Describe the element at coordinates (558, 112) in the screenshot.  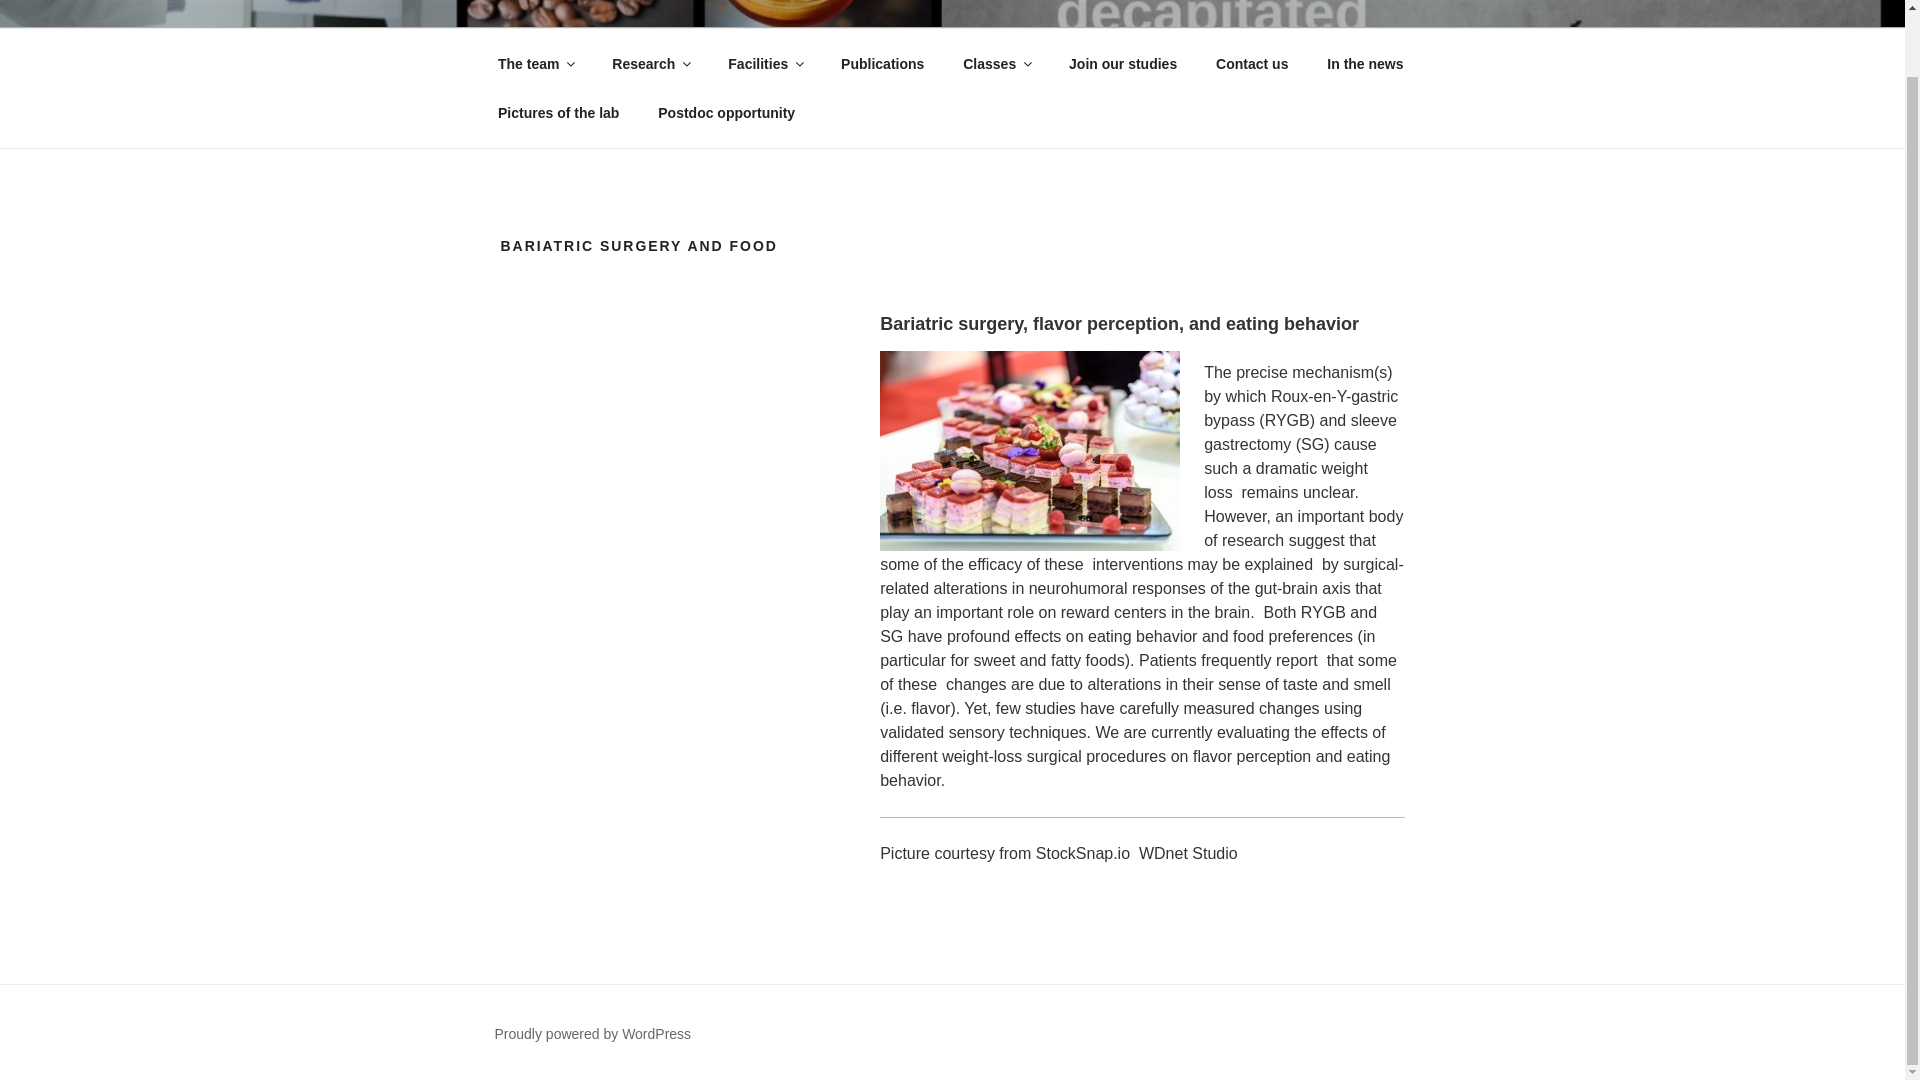
I see `Pictures of the lab` at that location.